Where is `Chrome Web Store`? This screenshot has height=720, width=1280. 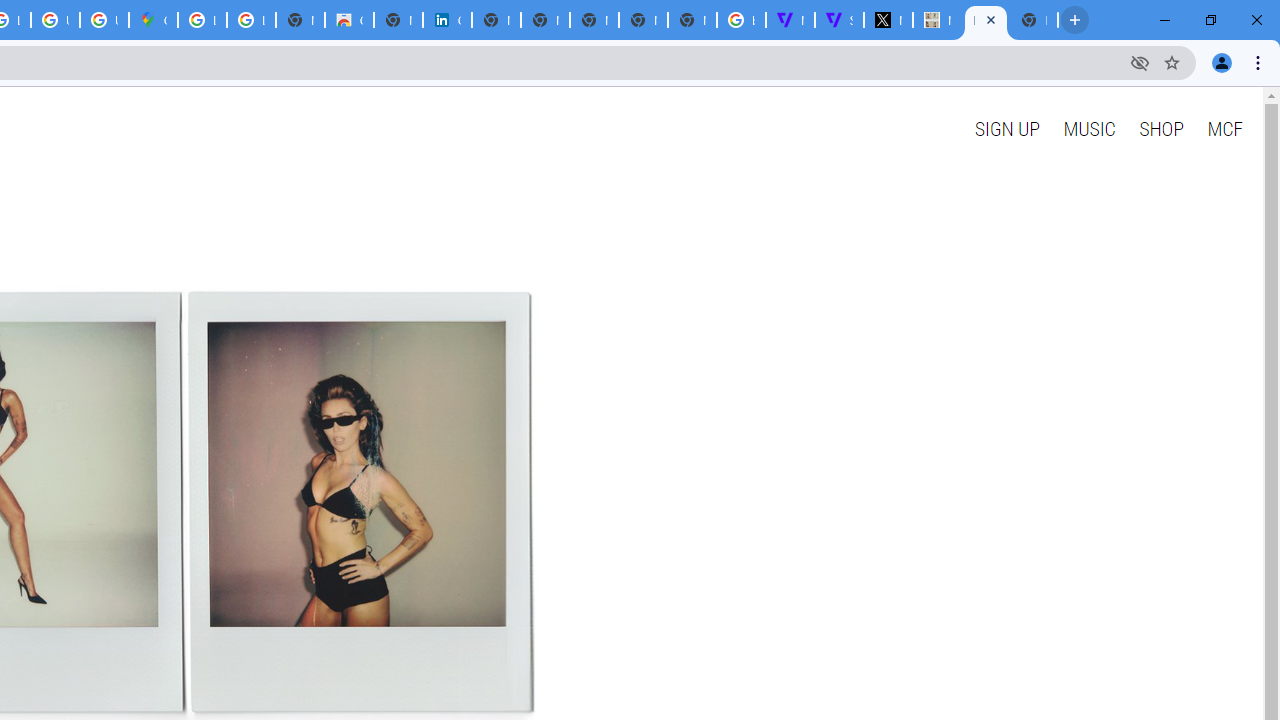
Chrome Web Store is located at coordinates (349, 20).